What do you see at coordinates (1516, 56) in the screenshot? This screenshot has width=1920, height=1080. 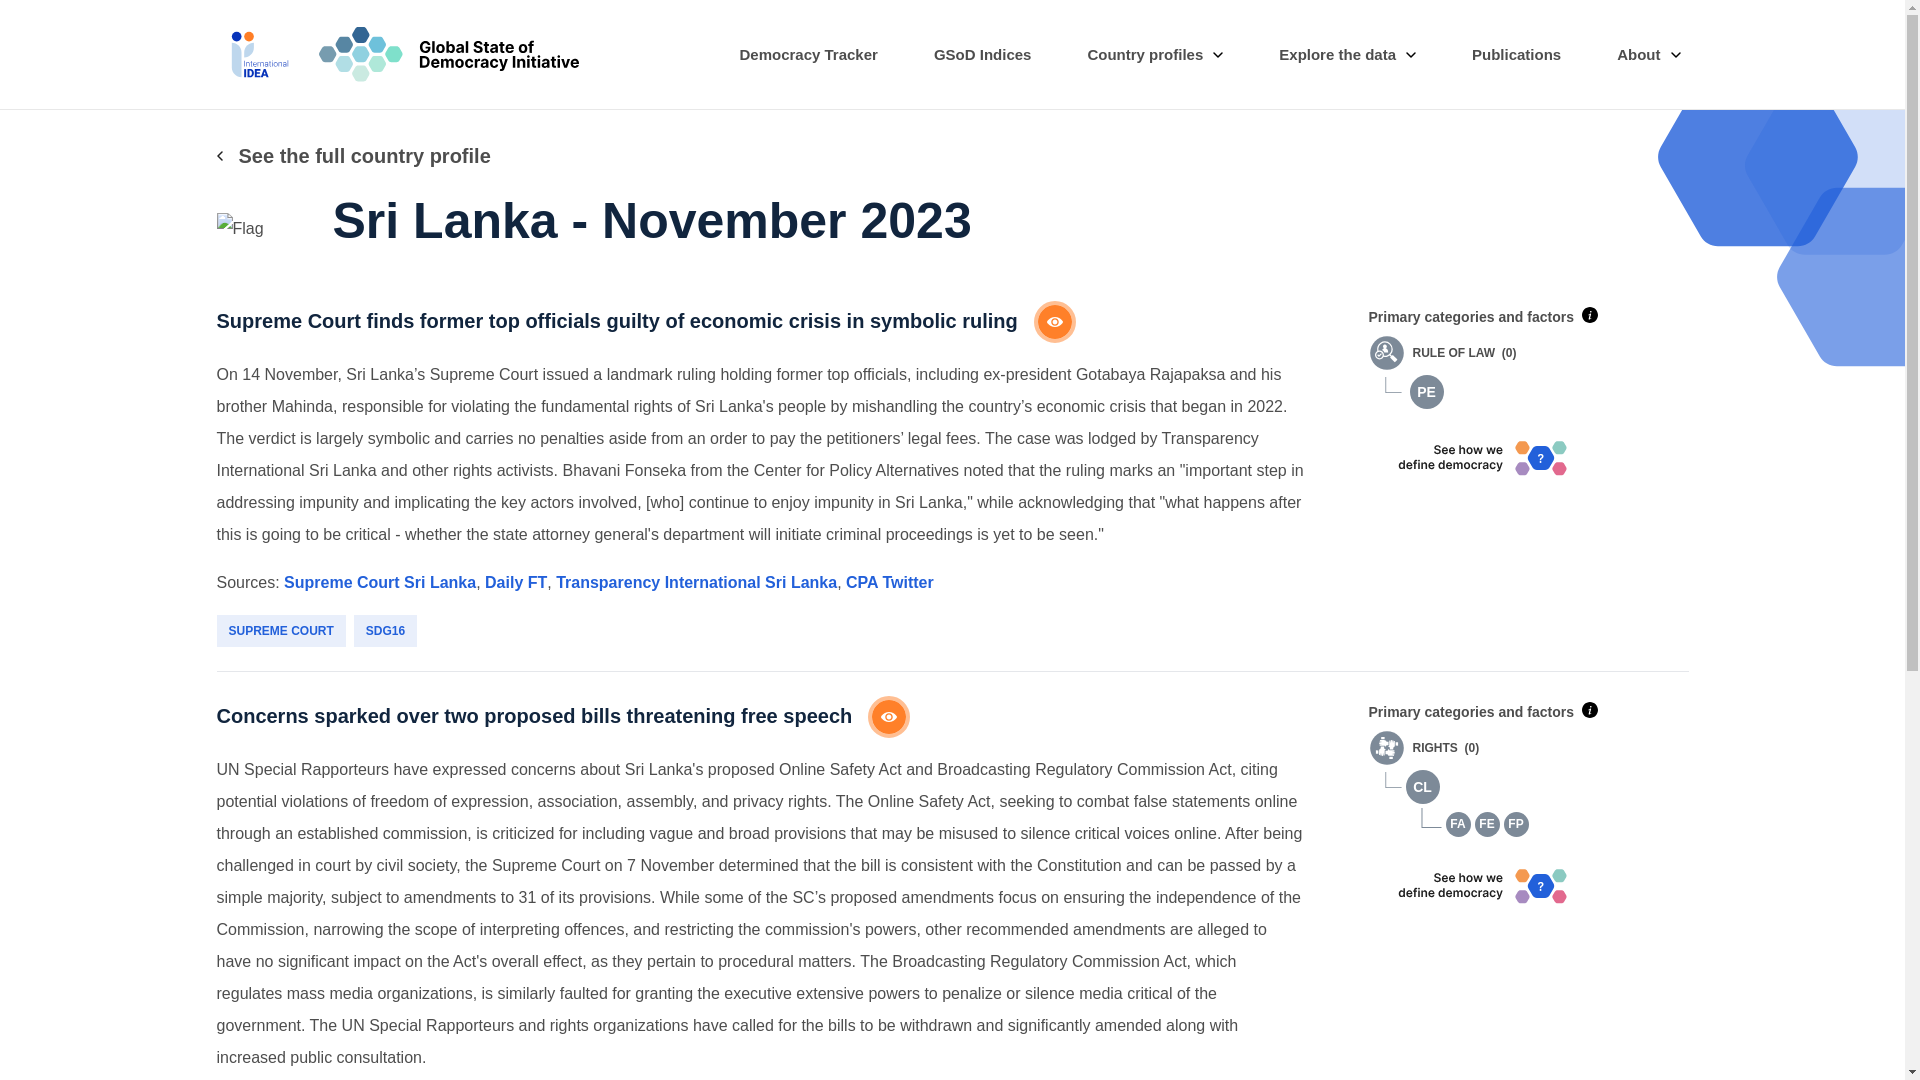 I see `Publications` at bounding box center [1516, 56].